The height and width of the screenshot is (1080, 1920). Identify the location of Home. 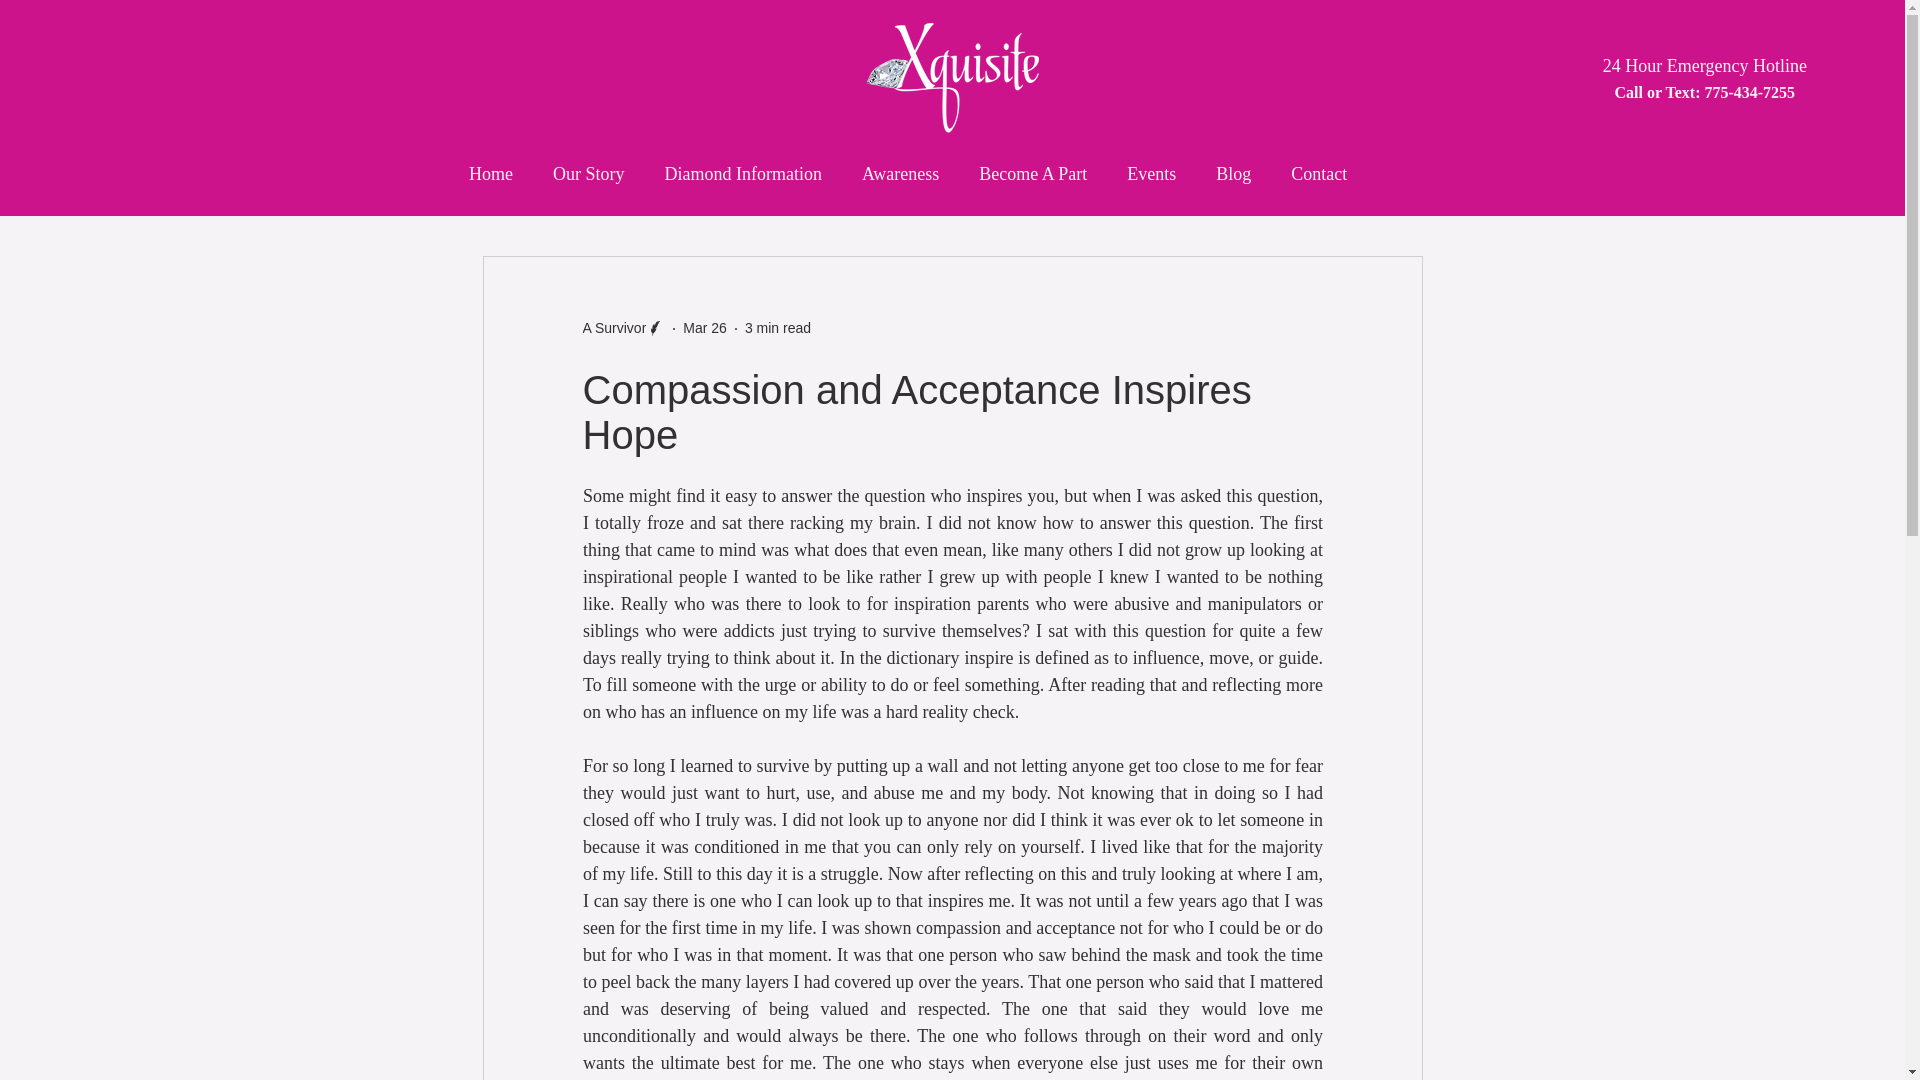
(490, 174).